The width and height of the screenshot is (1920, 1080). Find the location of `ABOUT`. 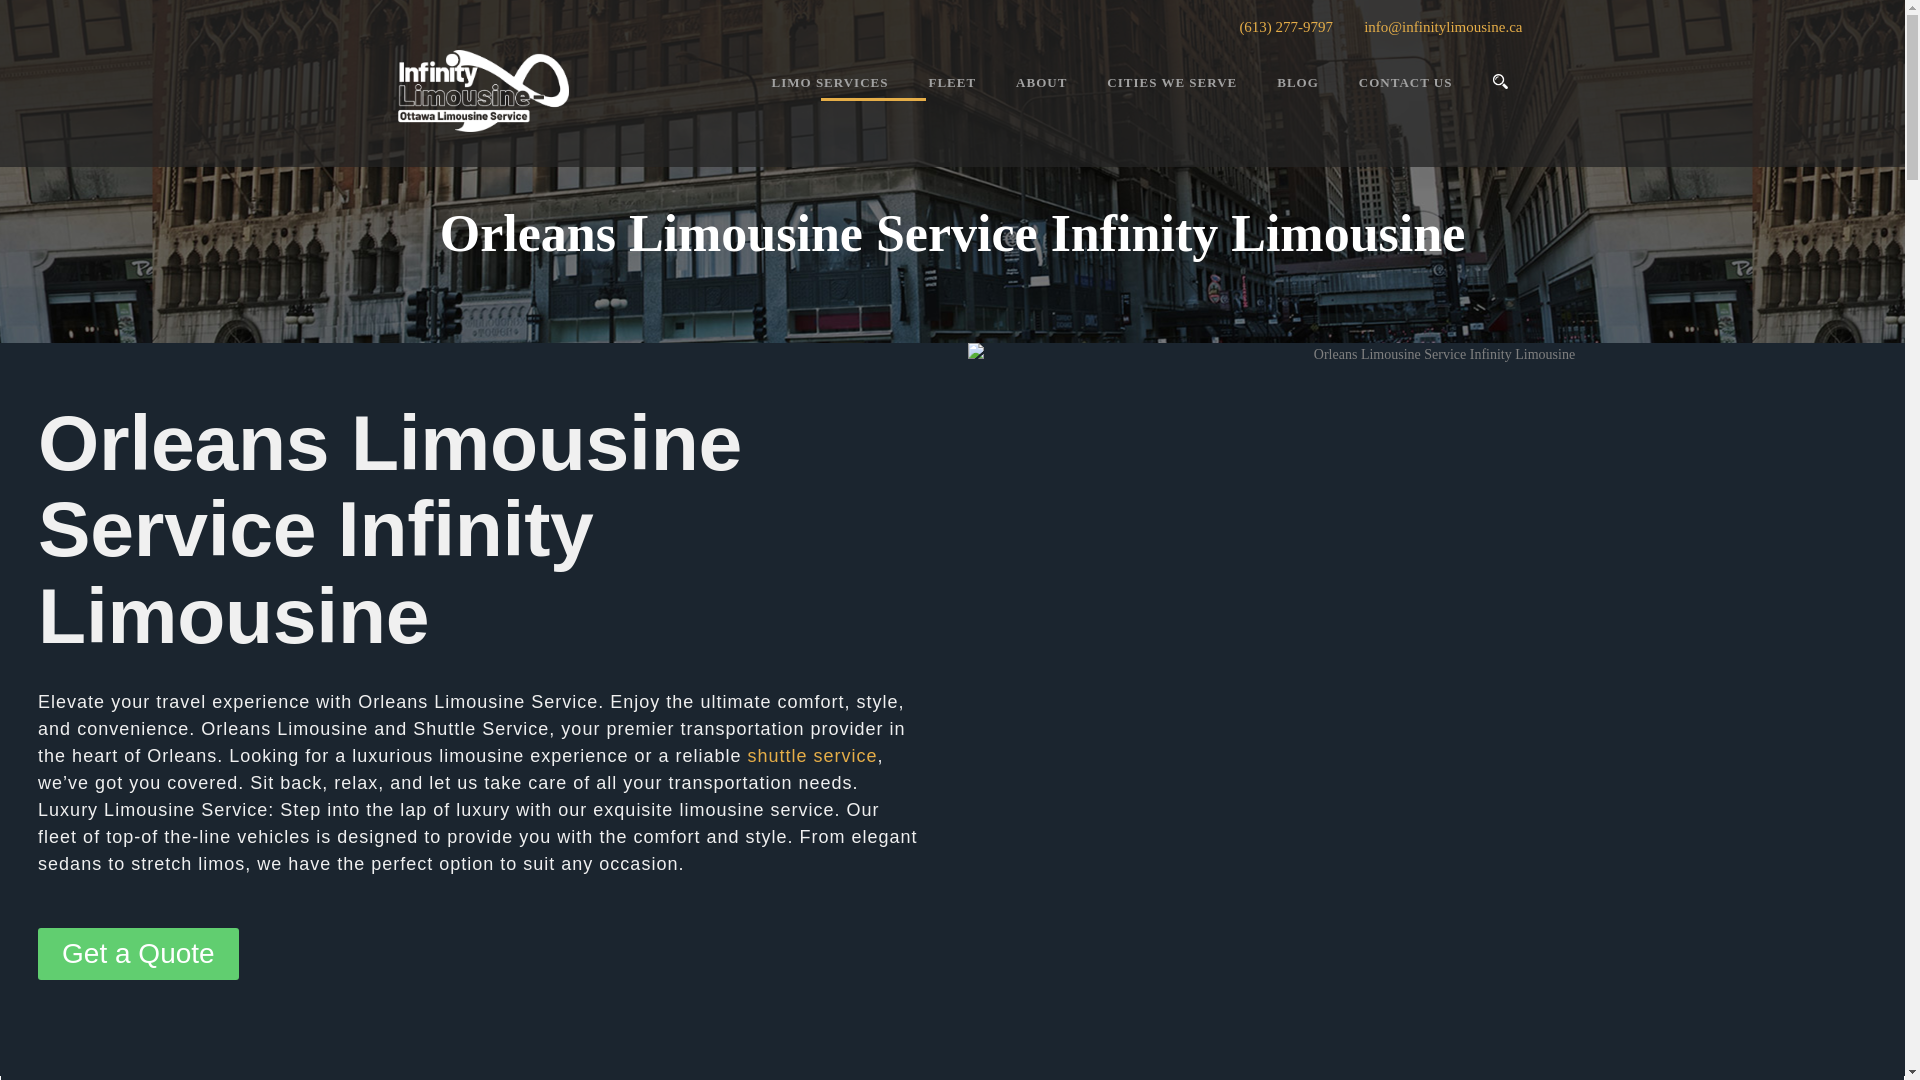

ABOUT is located at coordinates (1021, 99).